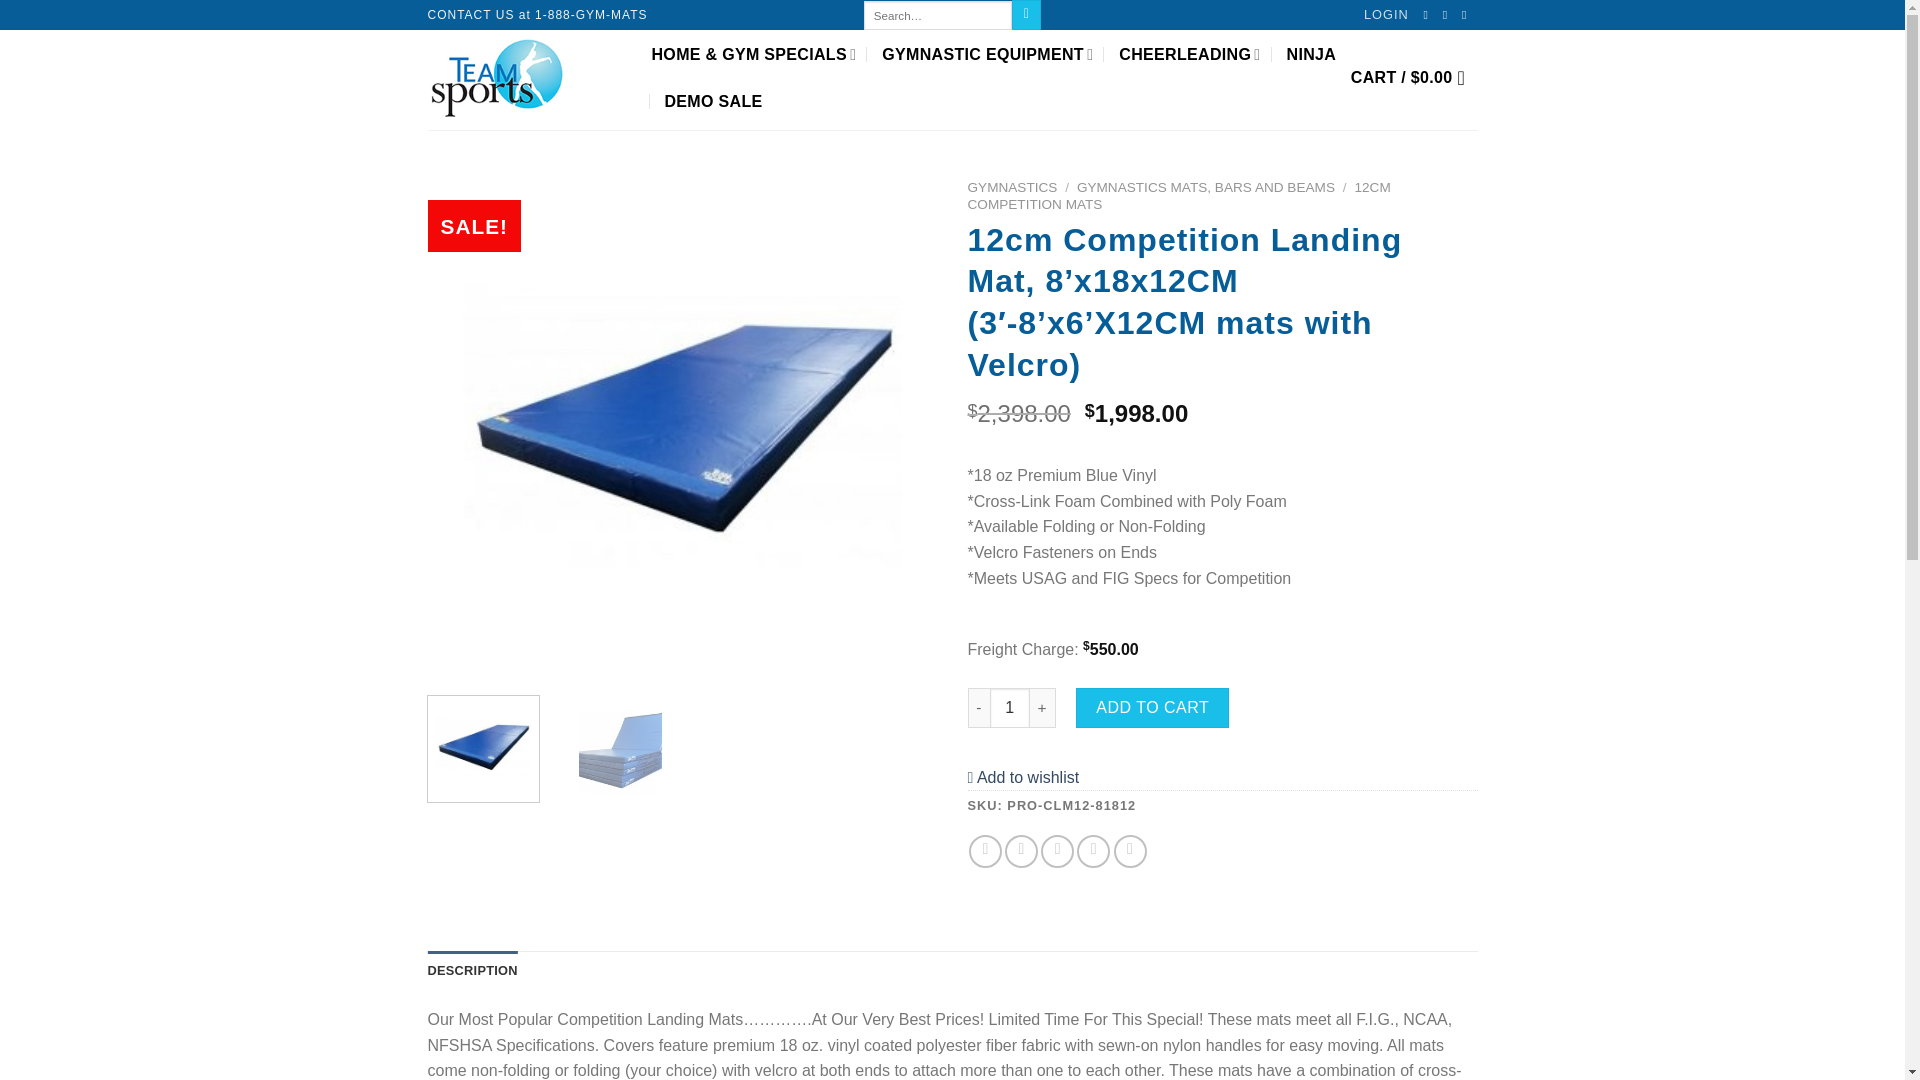 The height and width of the screenshot is (1080, 1920). Describe the element at coordinates (1021, 851) in the screenshot. I see `Share on Twitter` at that location.